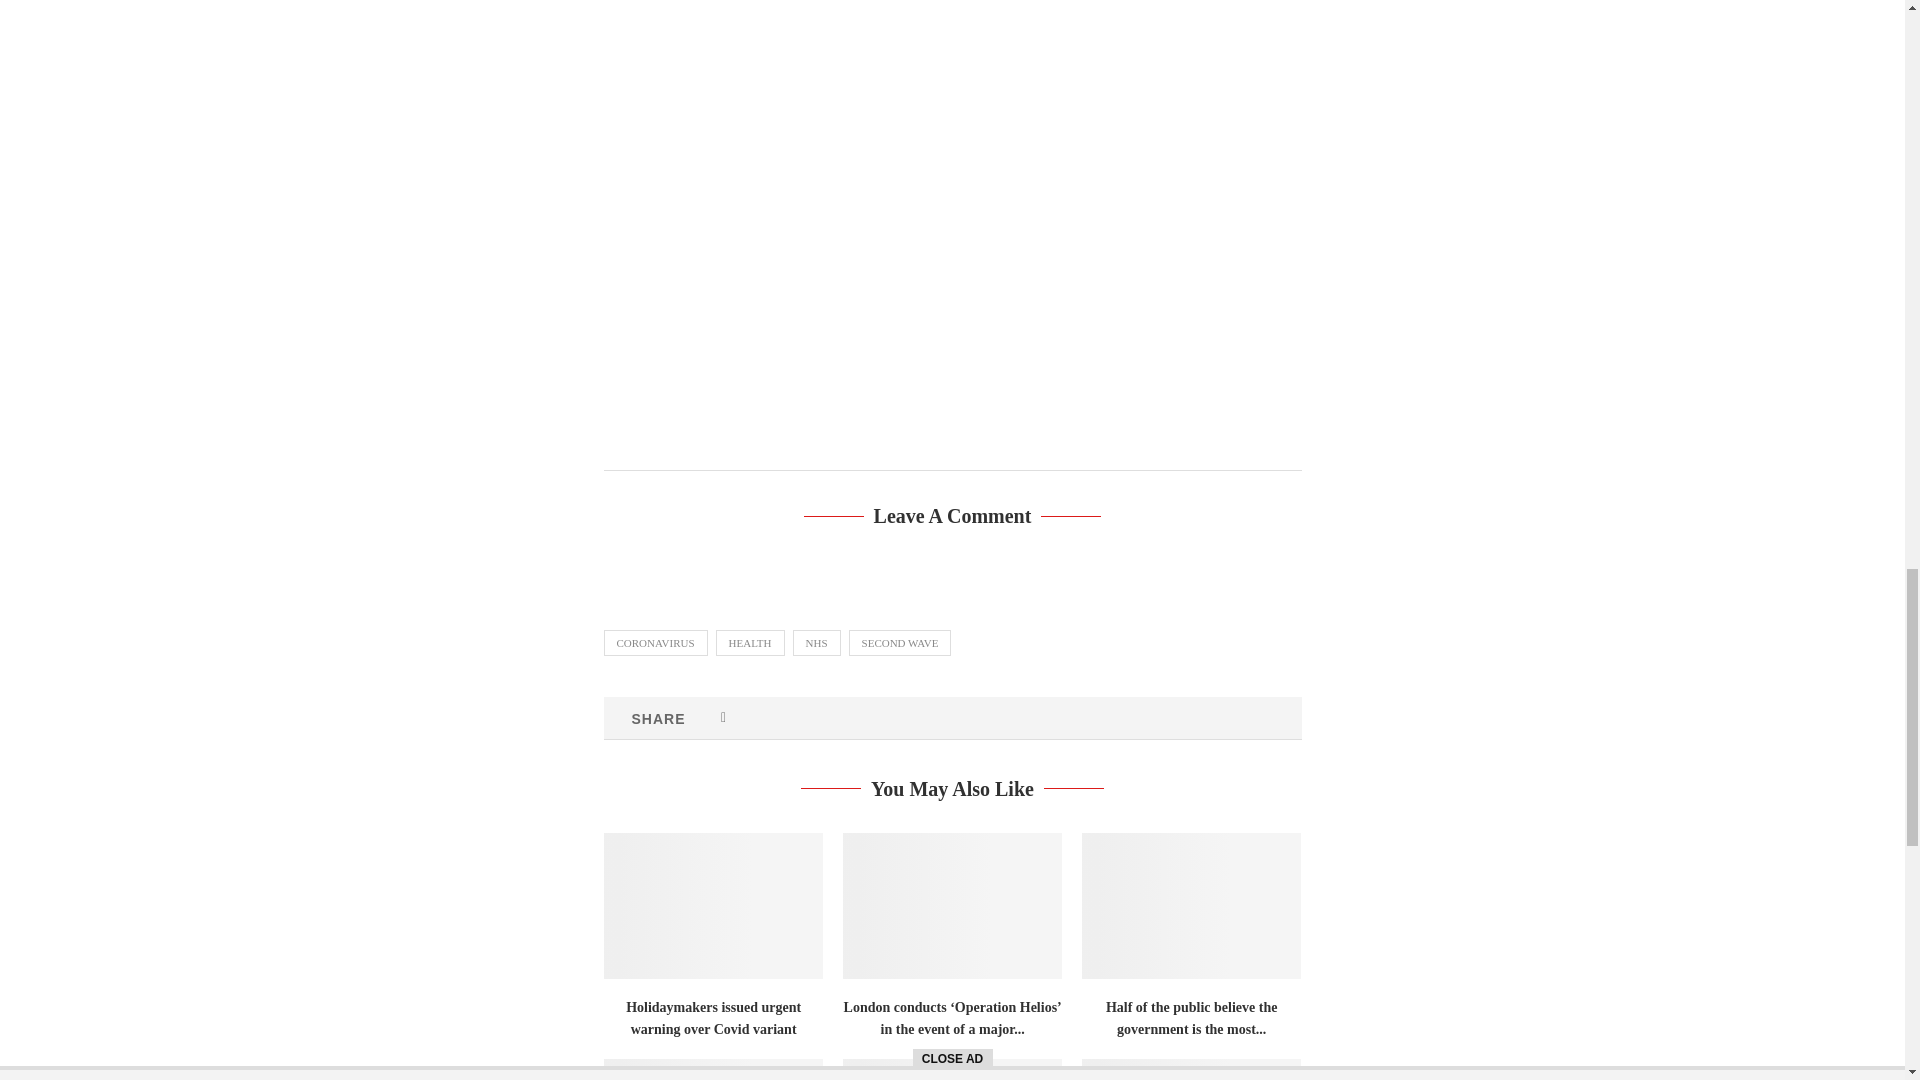  Describe the element at coordinates (714, 905) in the screenshot. I see `Holidaymakers issued urgent warning over Covid variant` at that location.